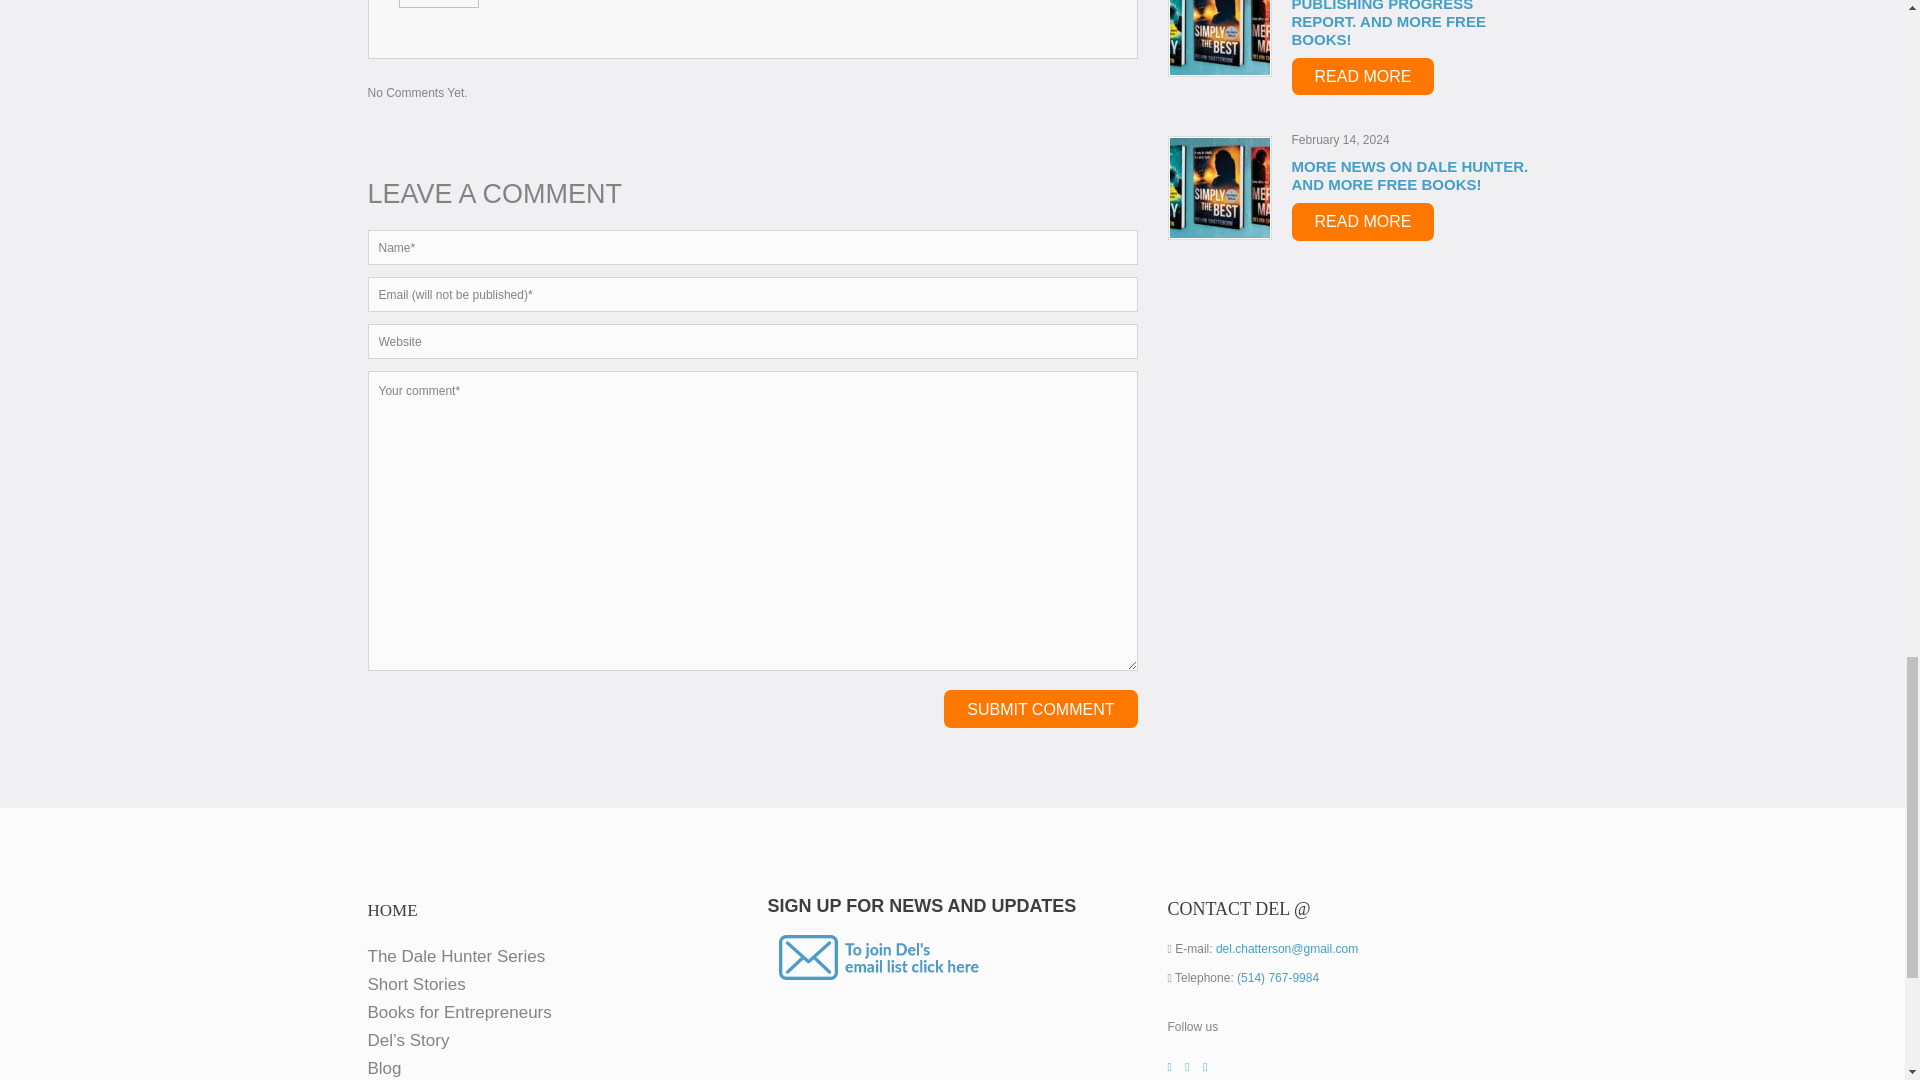 The height and width of the screenshot is (1080, 1920). I want to click on Website, so click(753, 341).